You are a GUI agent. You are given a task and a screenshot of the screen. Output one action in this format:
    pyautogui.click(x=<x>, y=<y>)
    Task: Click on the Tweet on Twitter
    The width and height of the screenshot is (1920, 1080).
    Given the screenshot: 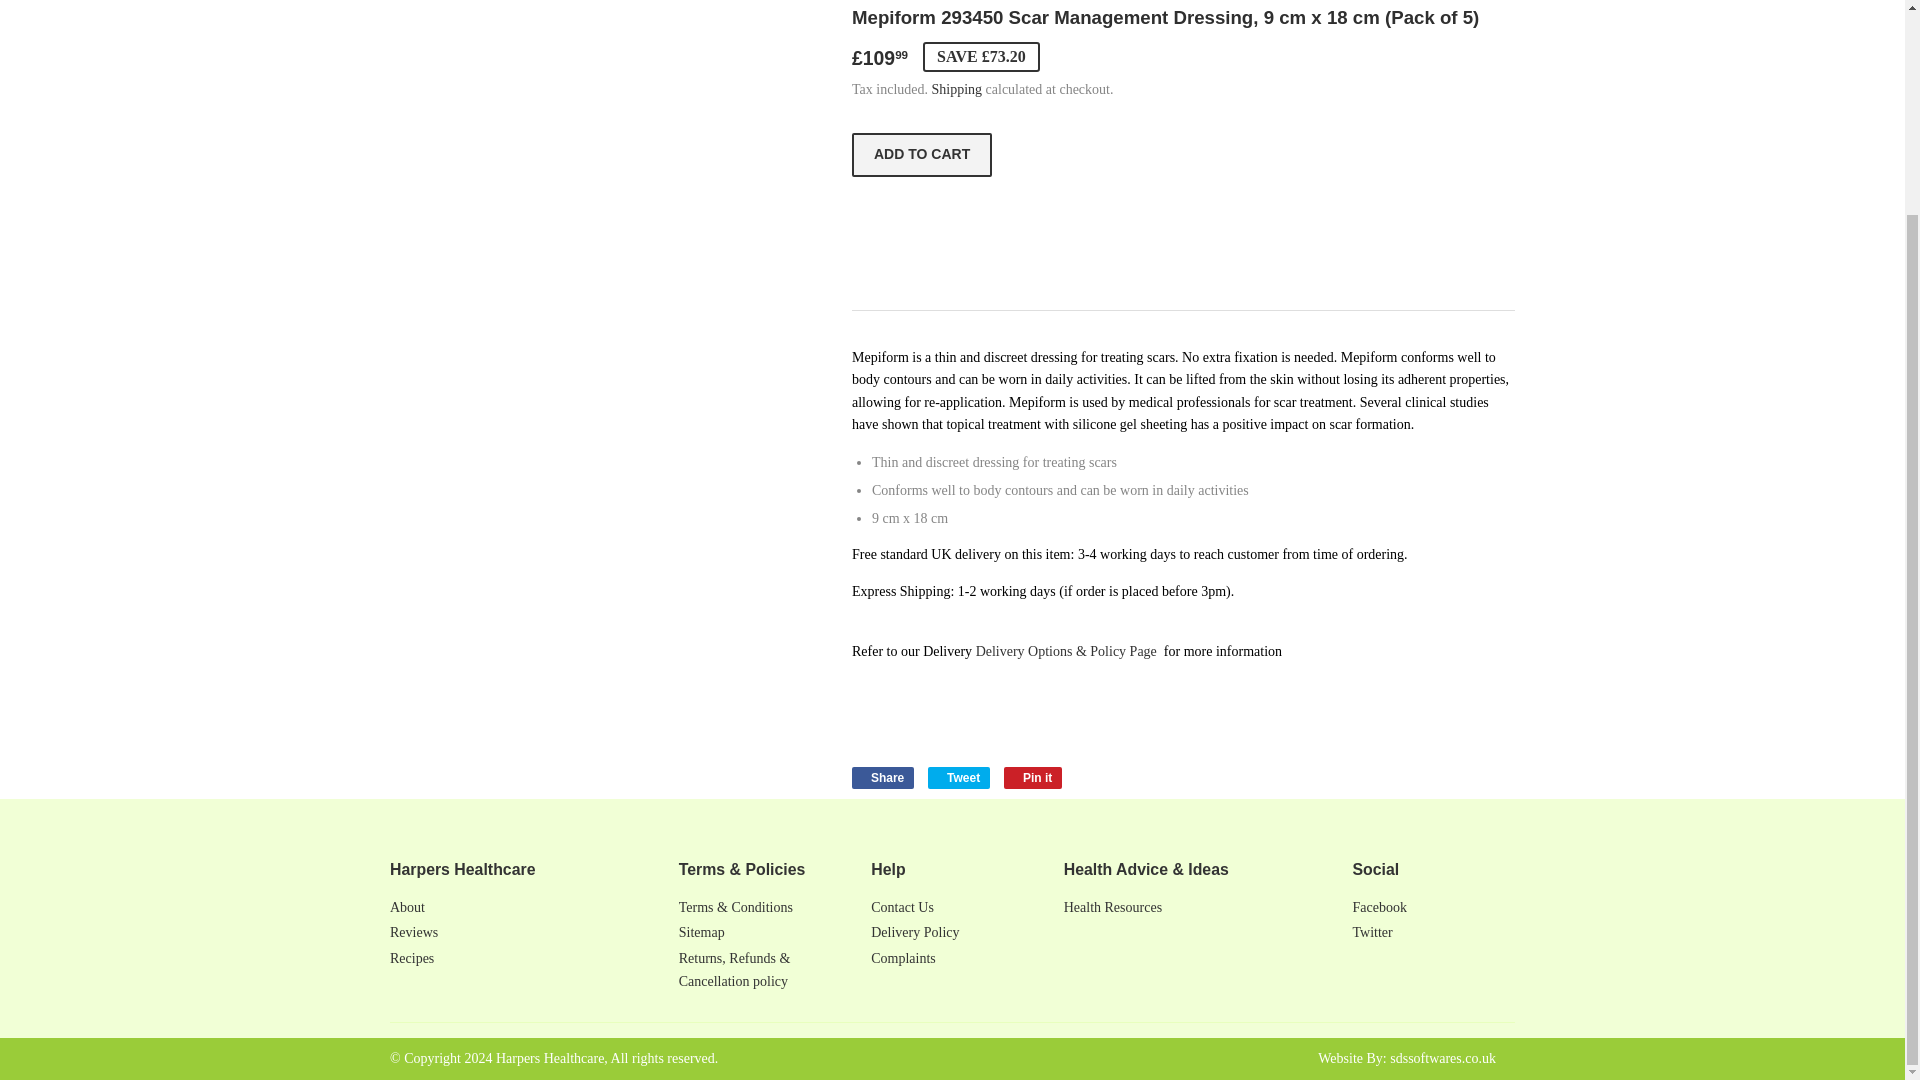 What is the action you would take?
    pyautogui.click(x=1032, y=778)
    